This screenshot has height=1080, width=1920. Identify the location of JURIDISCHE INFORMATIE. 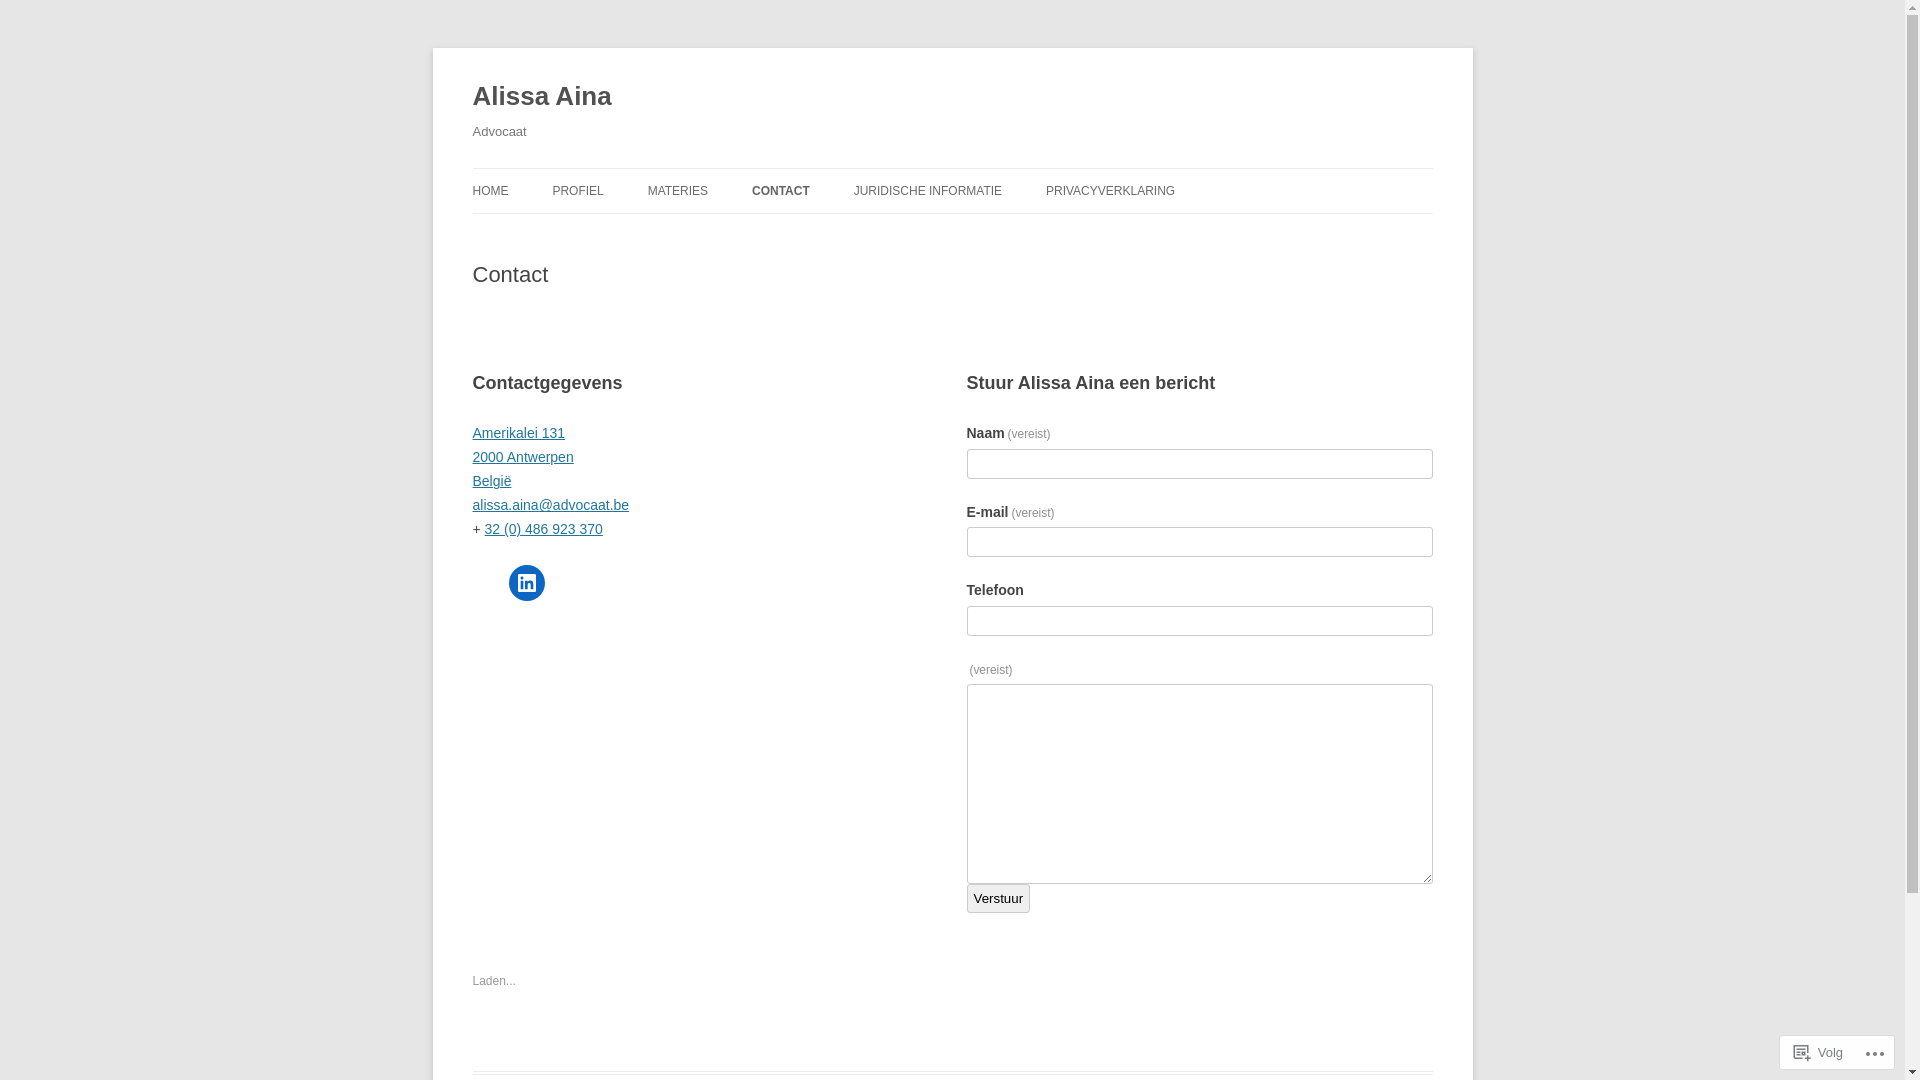
(928, 191).